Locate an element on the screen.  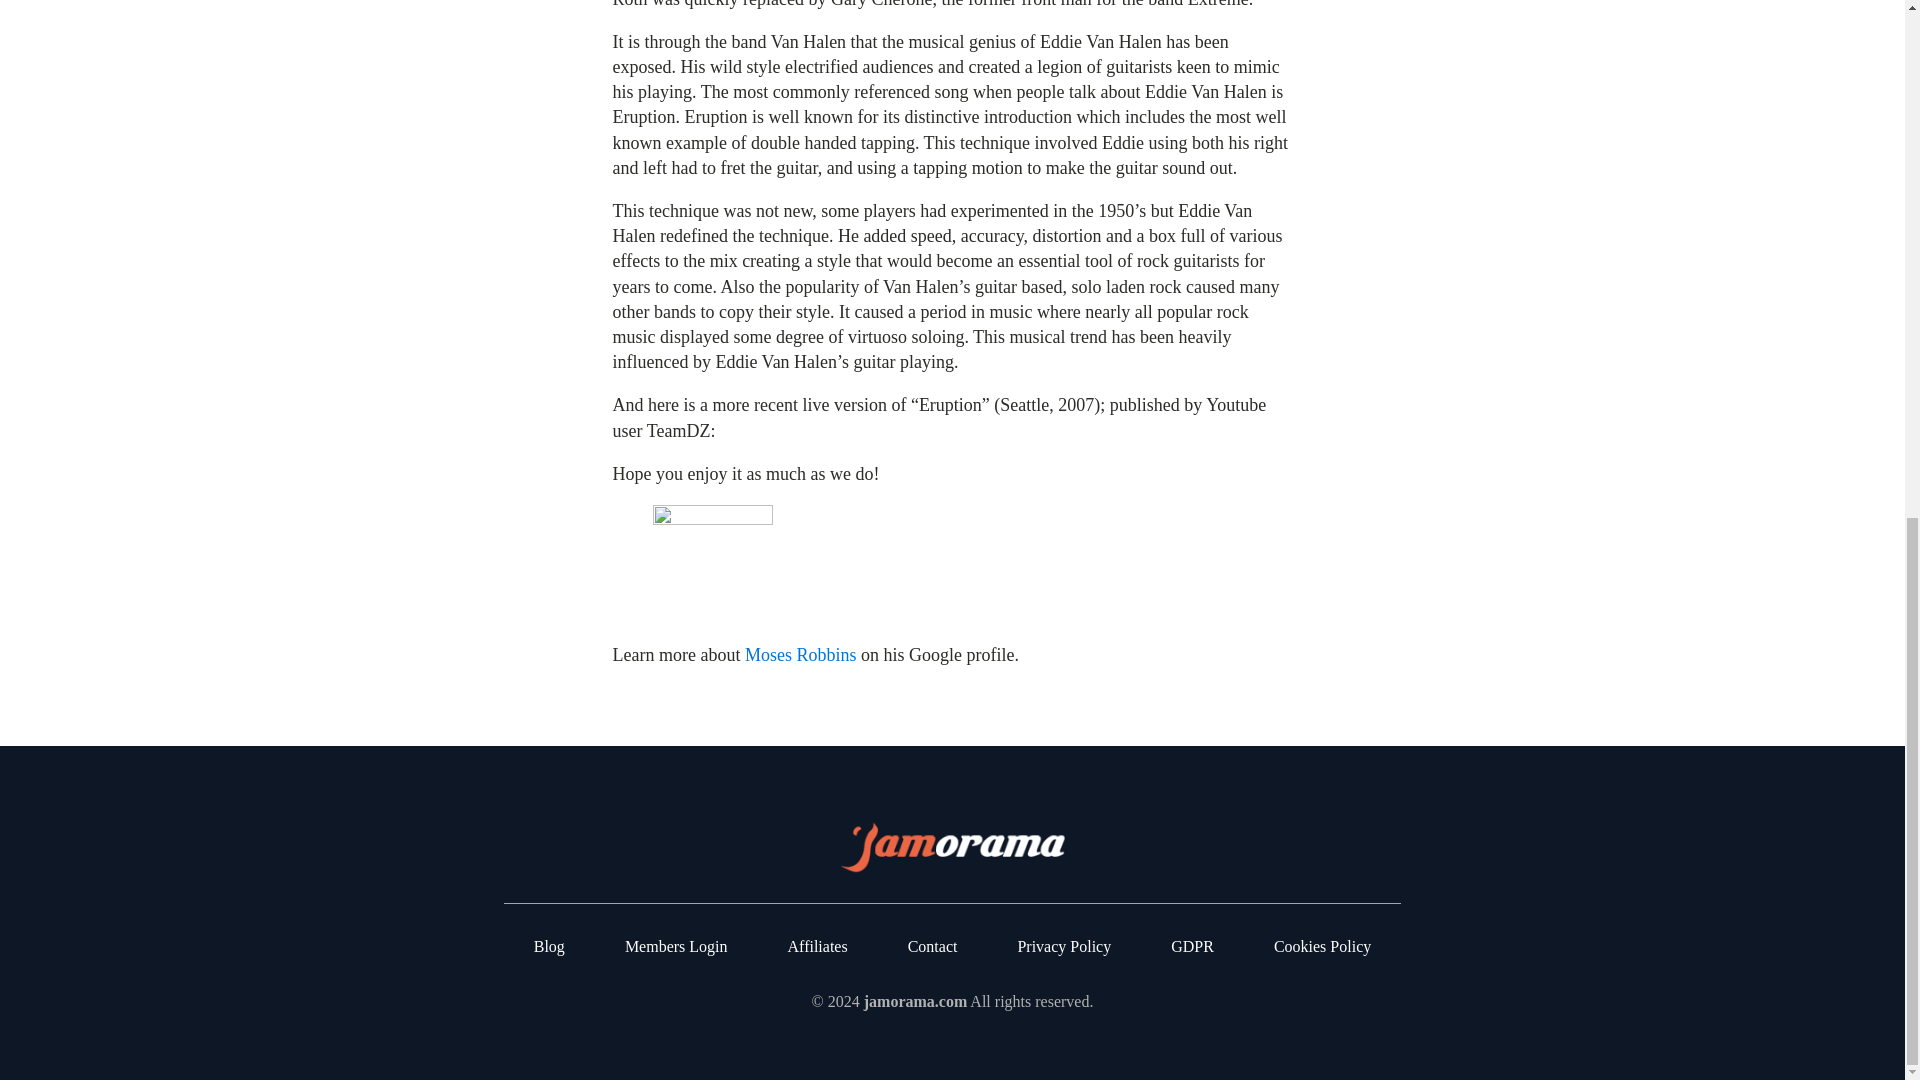
Contact is located at coordinates (933, 946).